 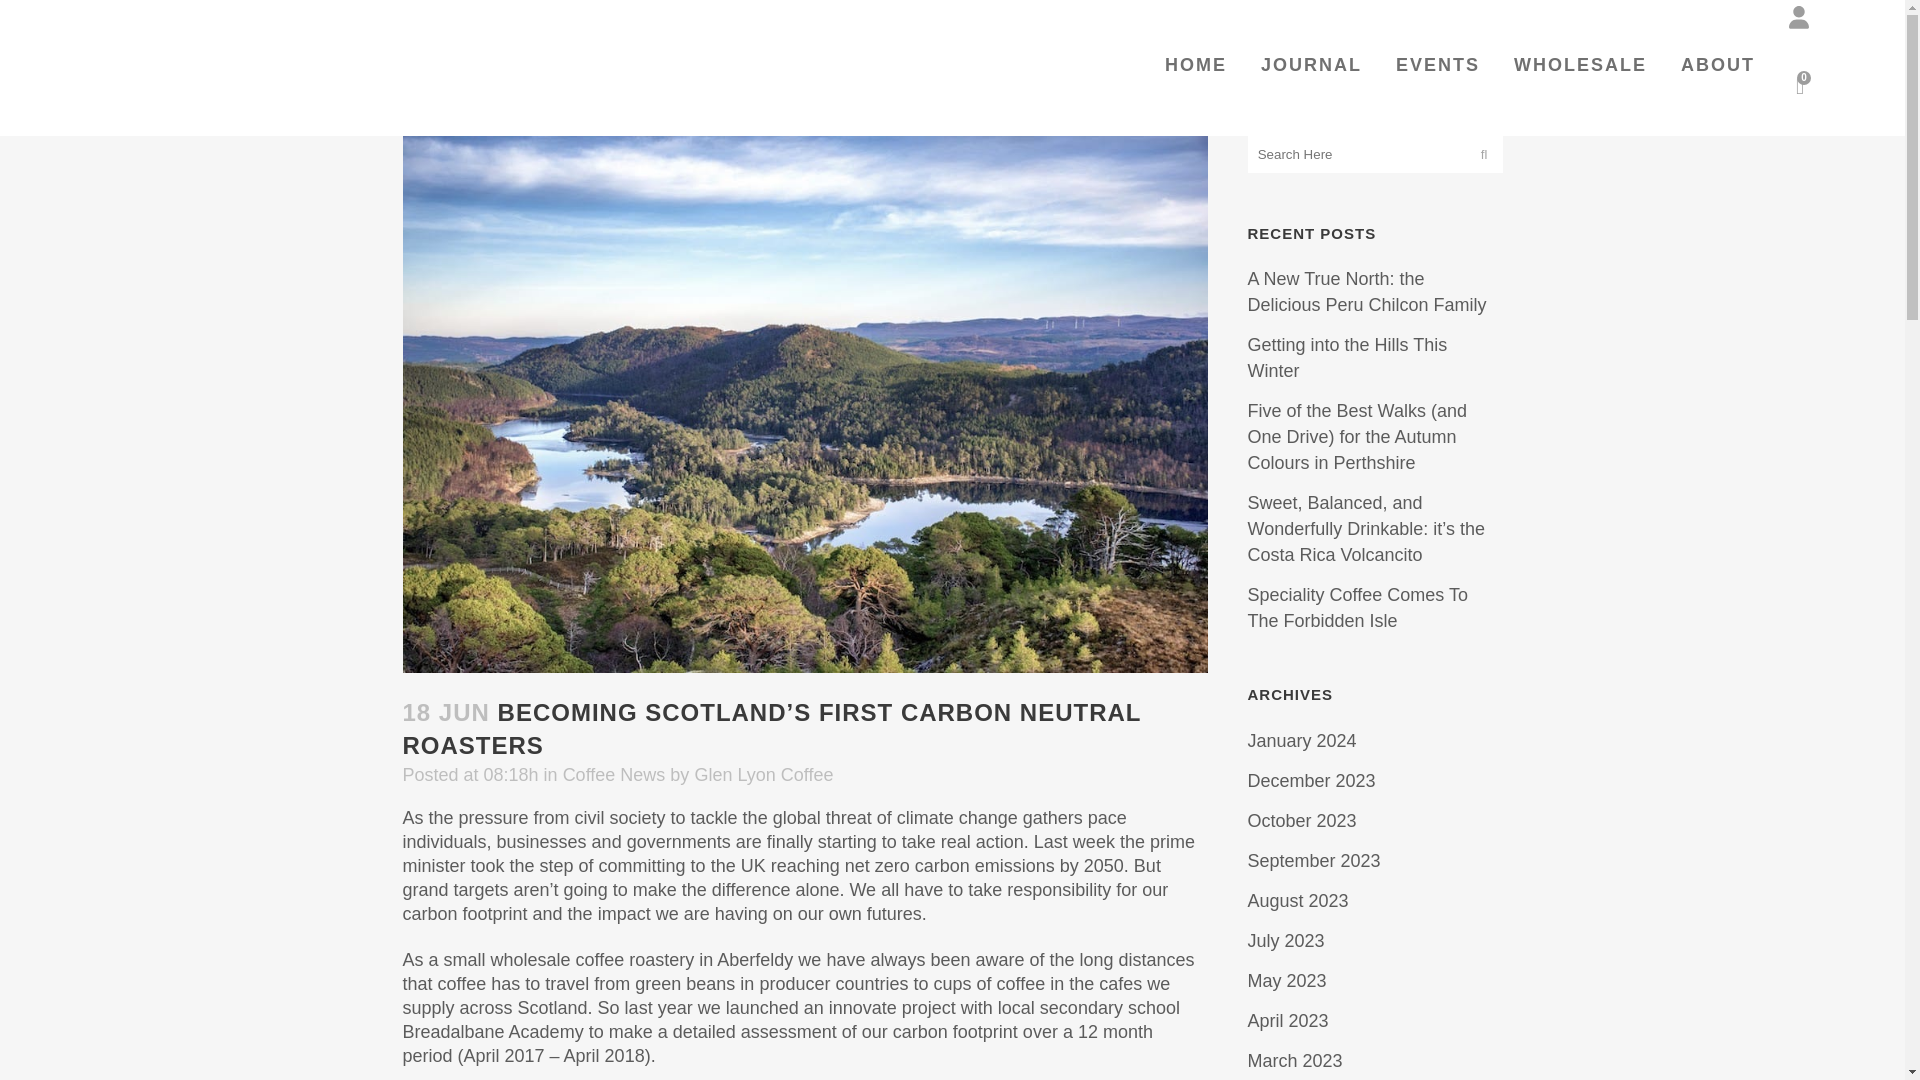 What do you see at coordinates (1312, 780) in the screenshot?
I see `December 2023` at bounding box center [1312, 780].